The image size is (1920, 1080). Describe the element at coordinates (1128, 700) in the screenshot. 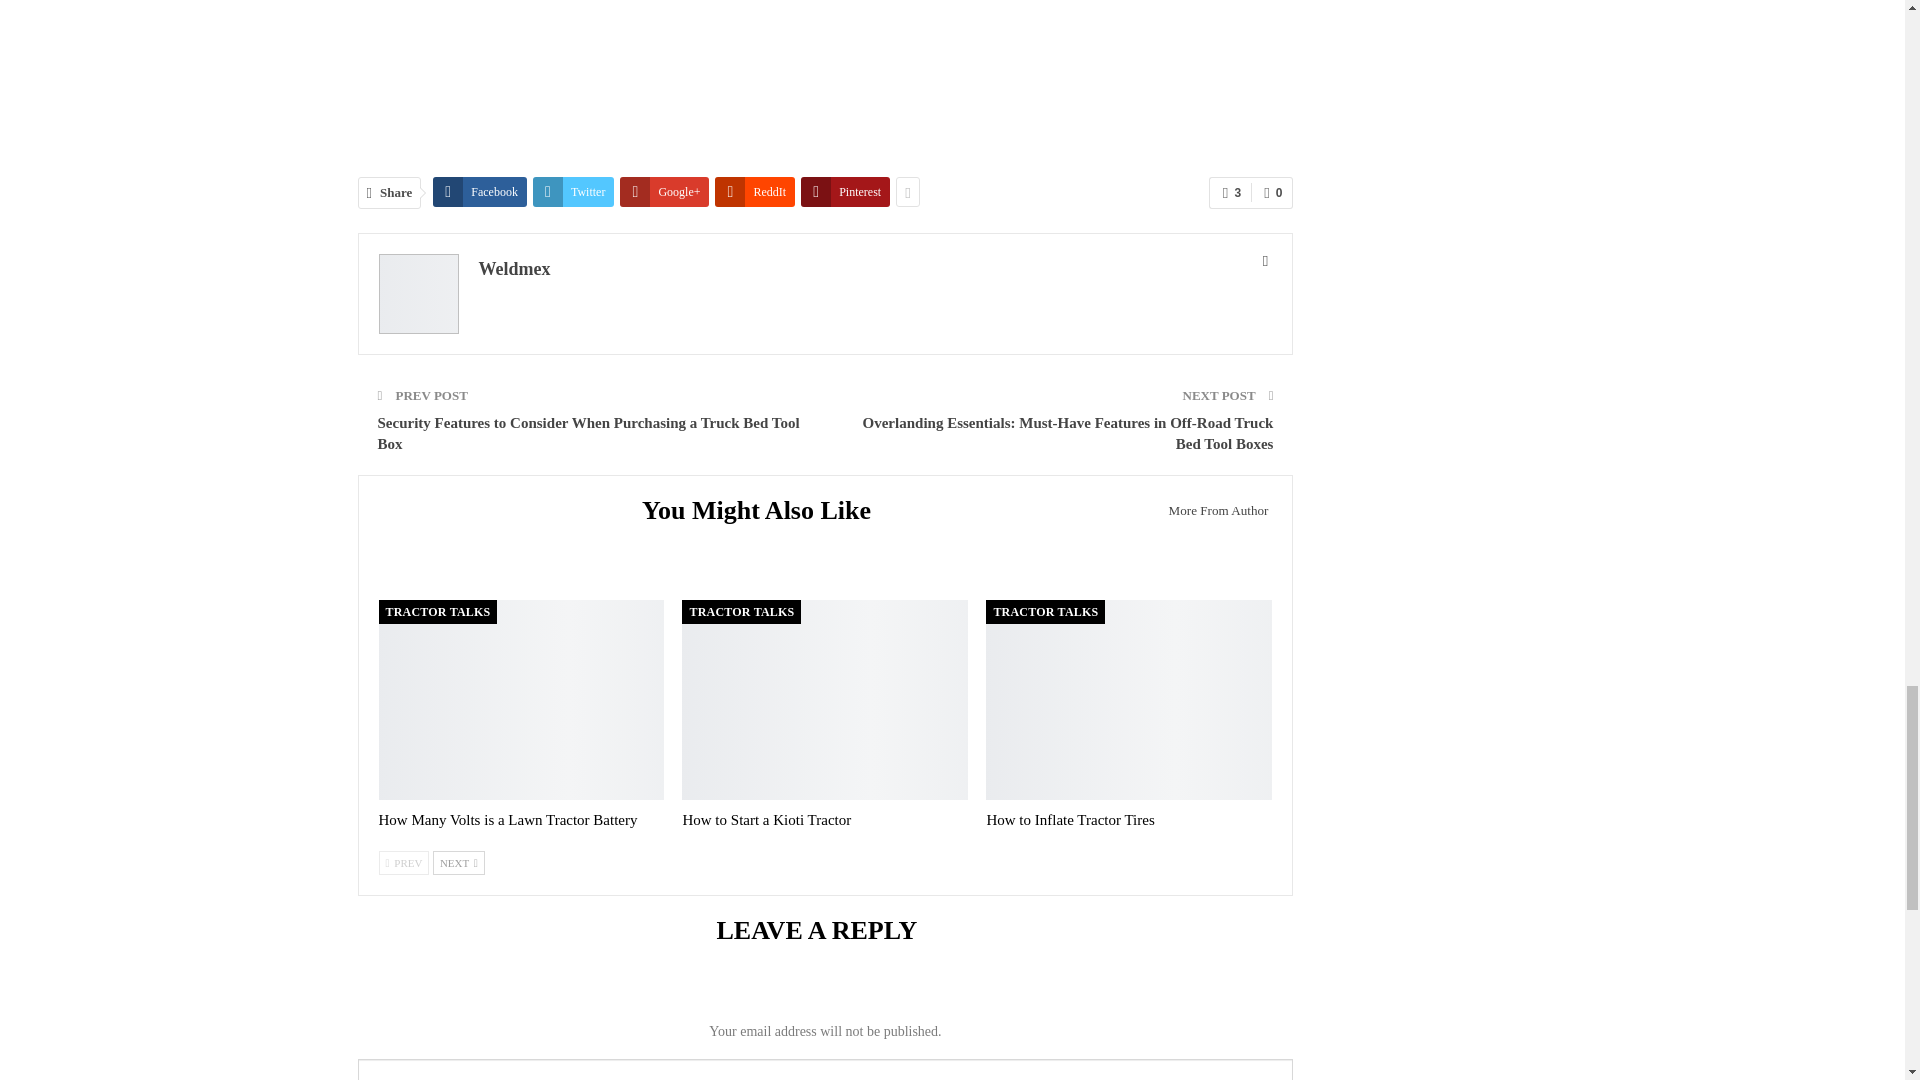

I see `How to Inflate Tractor Tires` at that location.